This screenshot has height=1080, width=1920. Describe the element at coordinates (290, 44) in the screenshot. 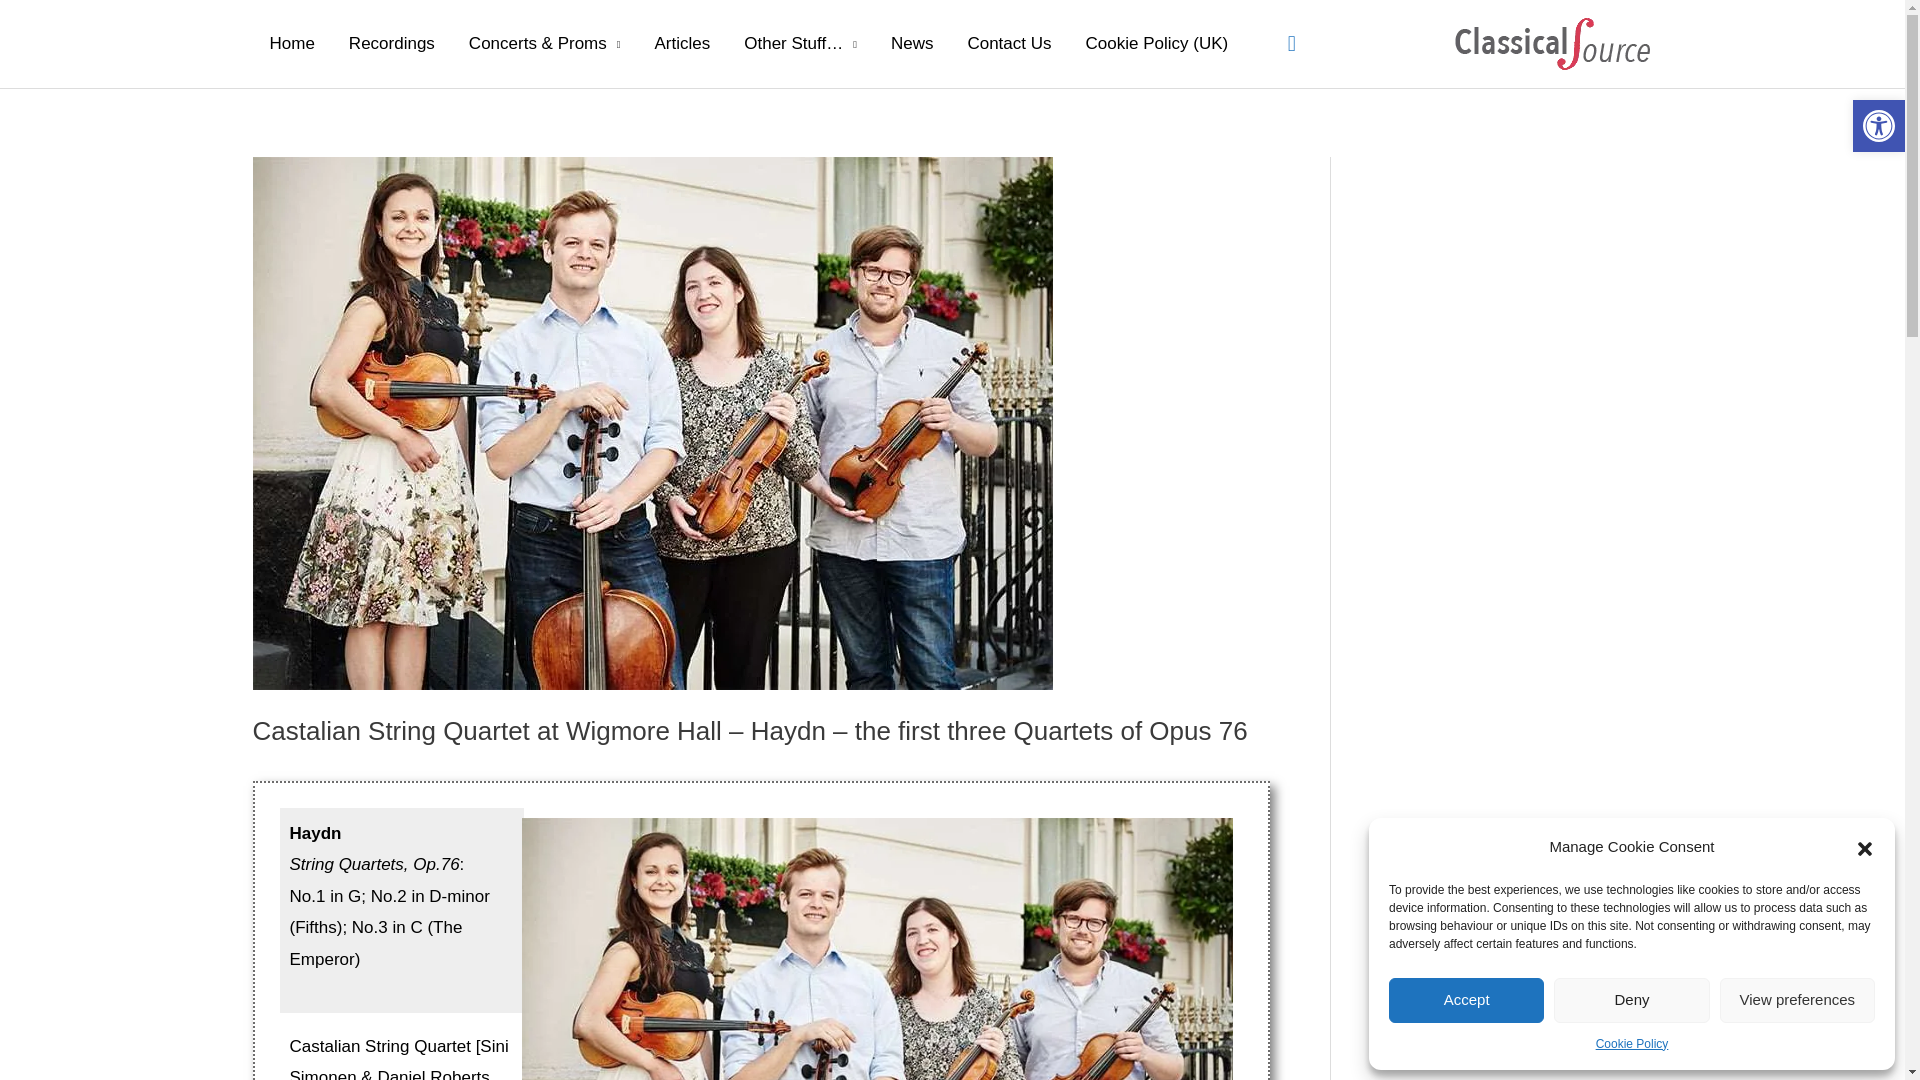

I see `Home` at that location.